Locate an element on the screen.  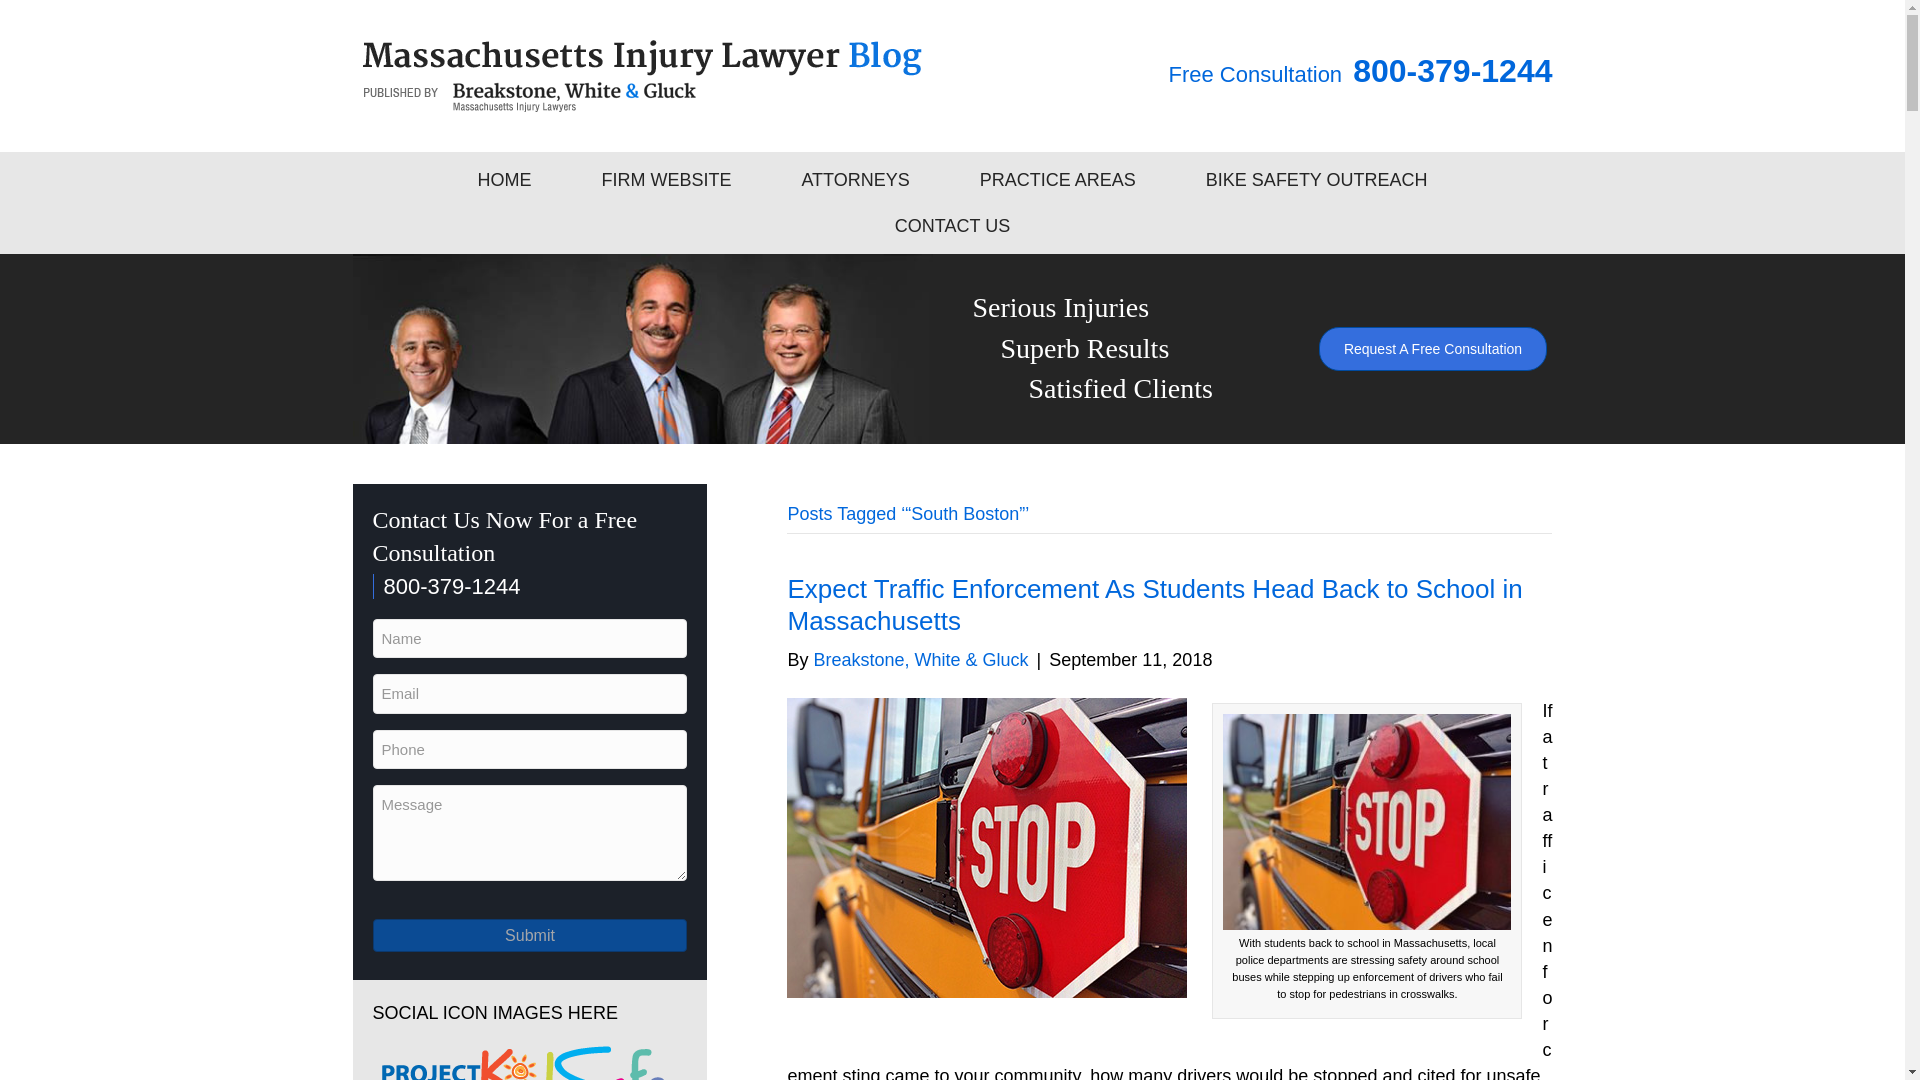
800-379-1244 is located at coordinates (446, 586).